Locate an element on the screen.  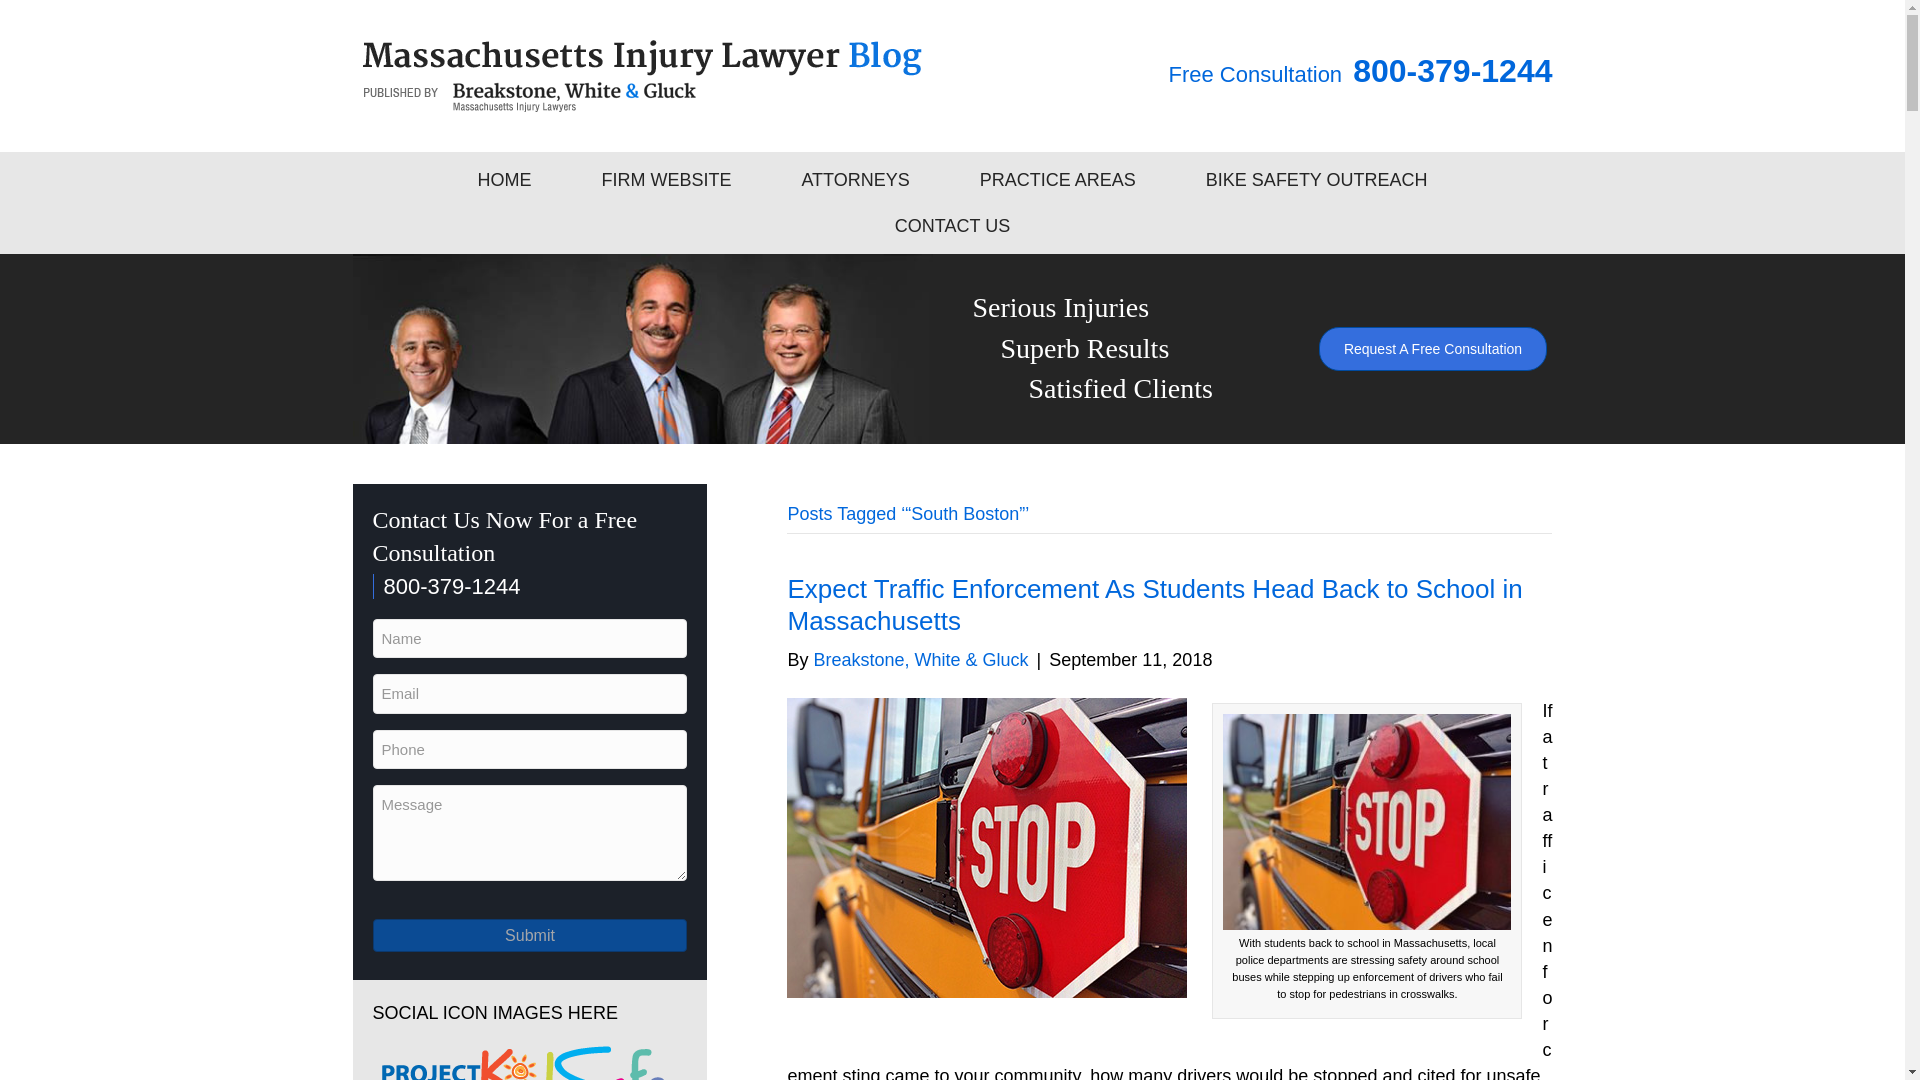
800-379-1244 is located at coordinates (446, 586).